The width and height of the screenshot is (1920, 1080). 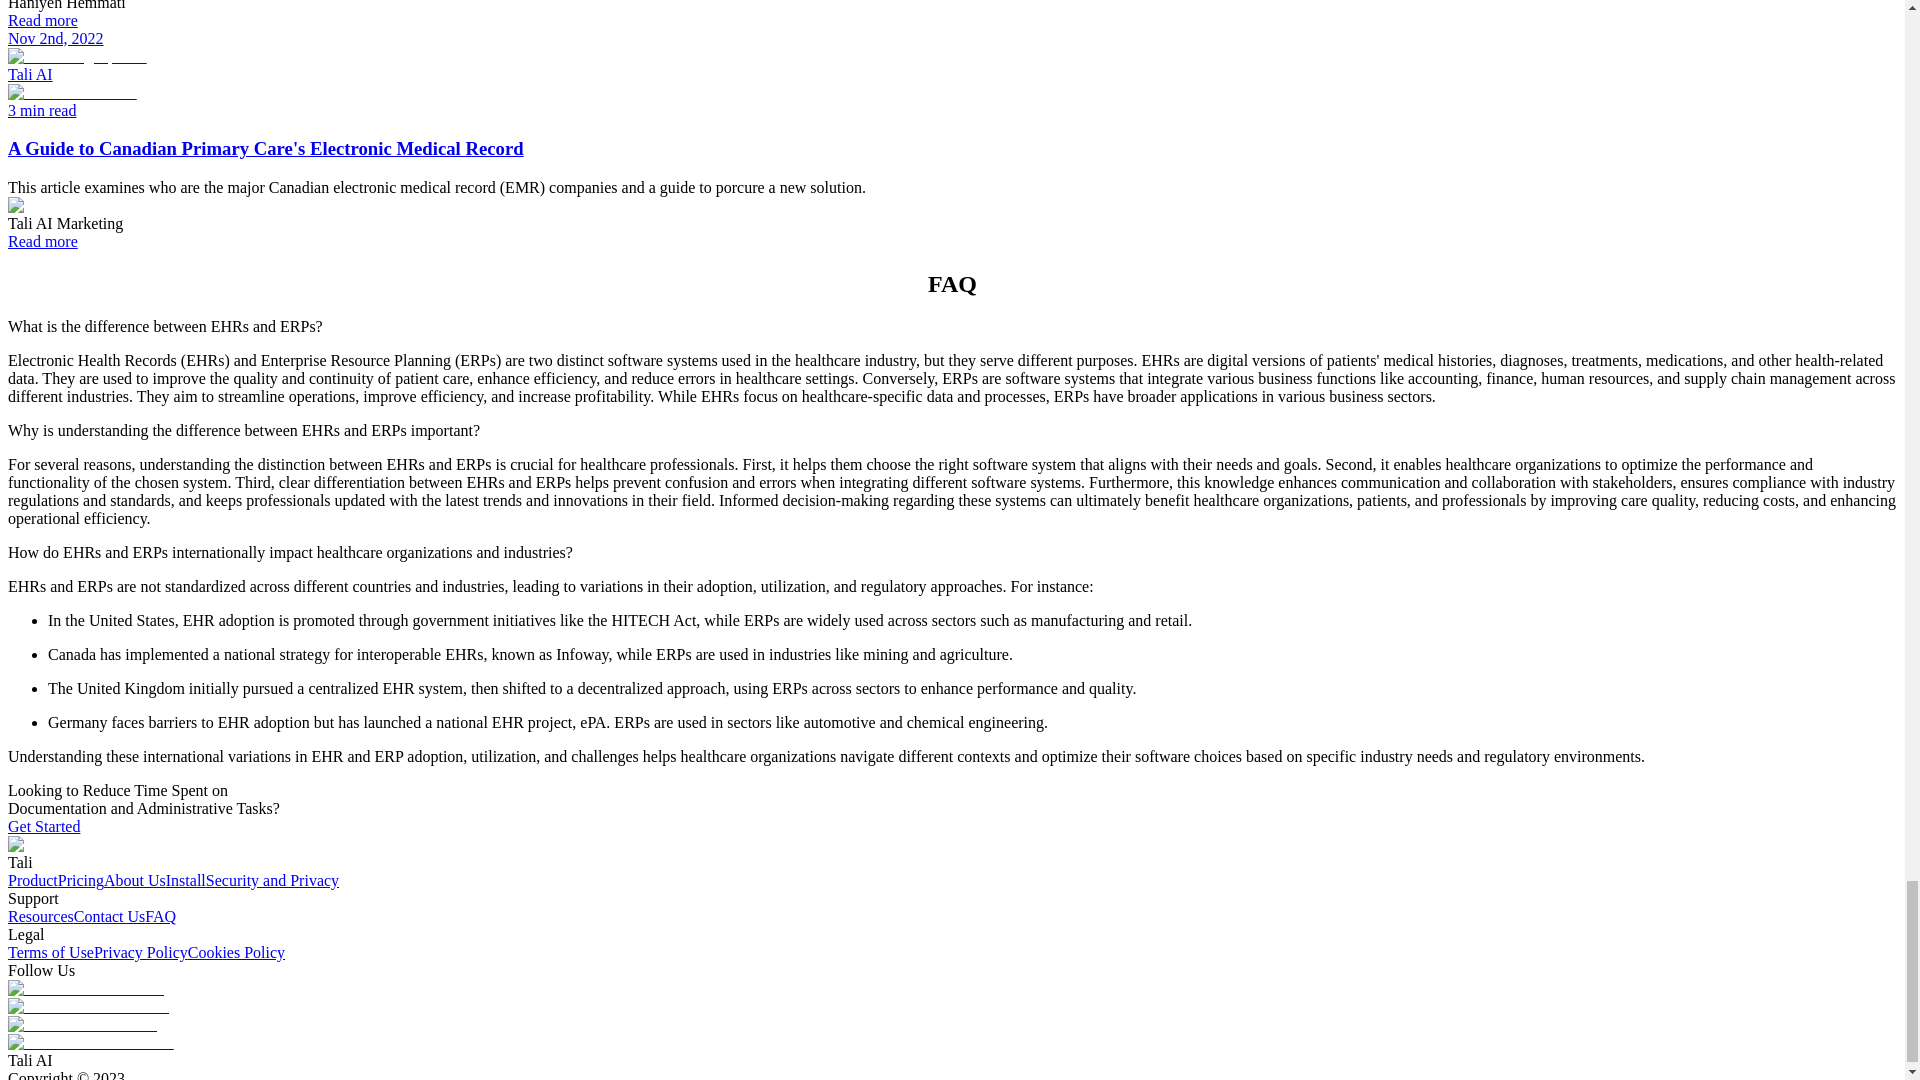 What do you see at coordinates (185, 880) in the screenshot?
I see `Install` at bounding box center [185, 880].